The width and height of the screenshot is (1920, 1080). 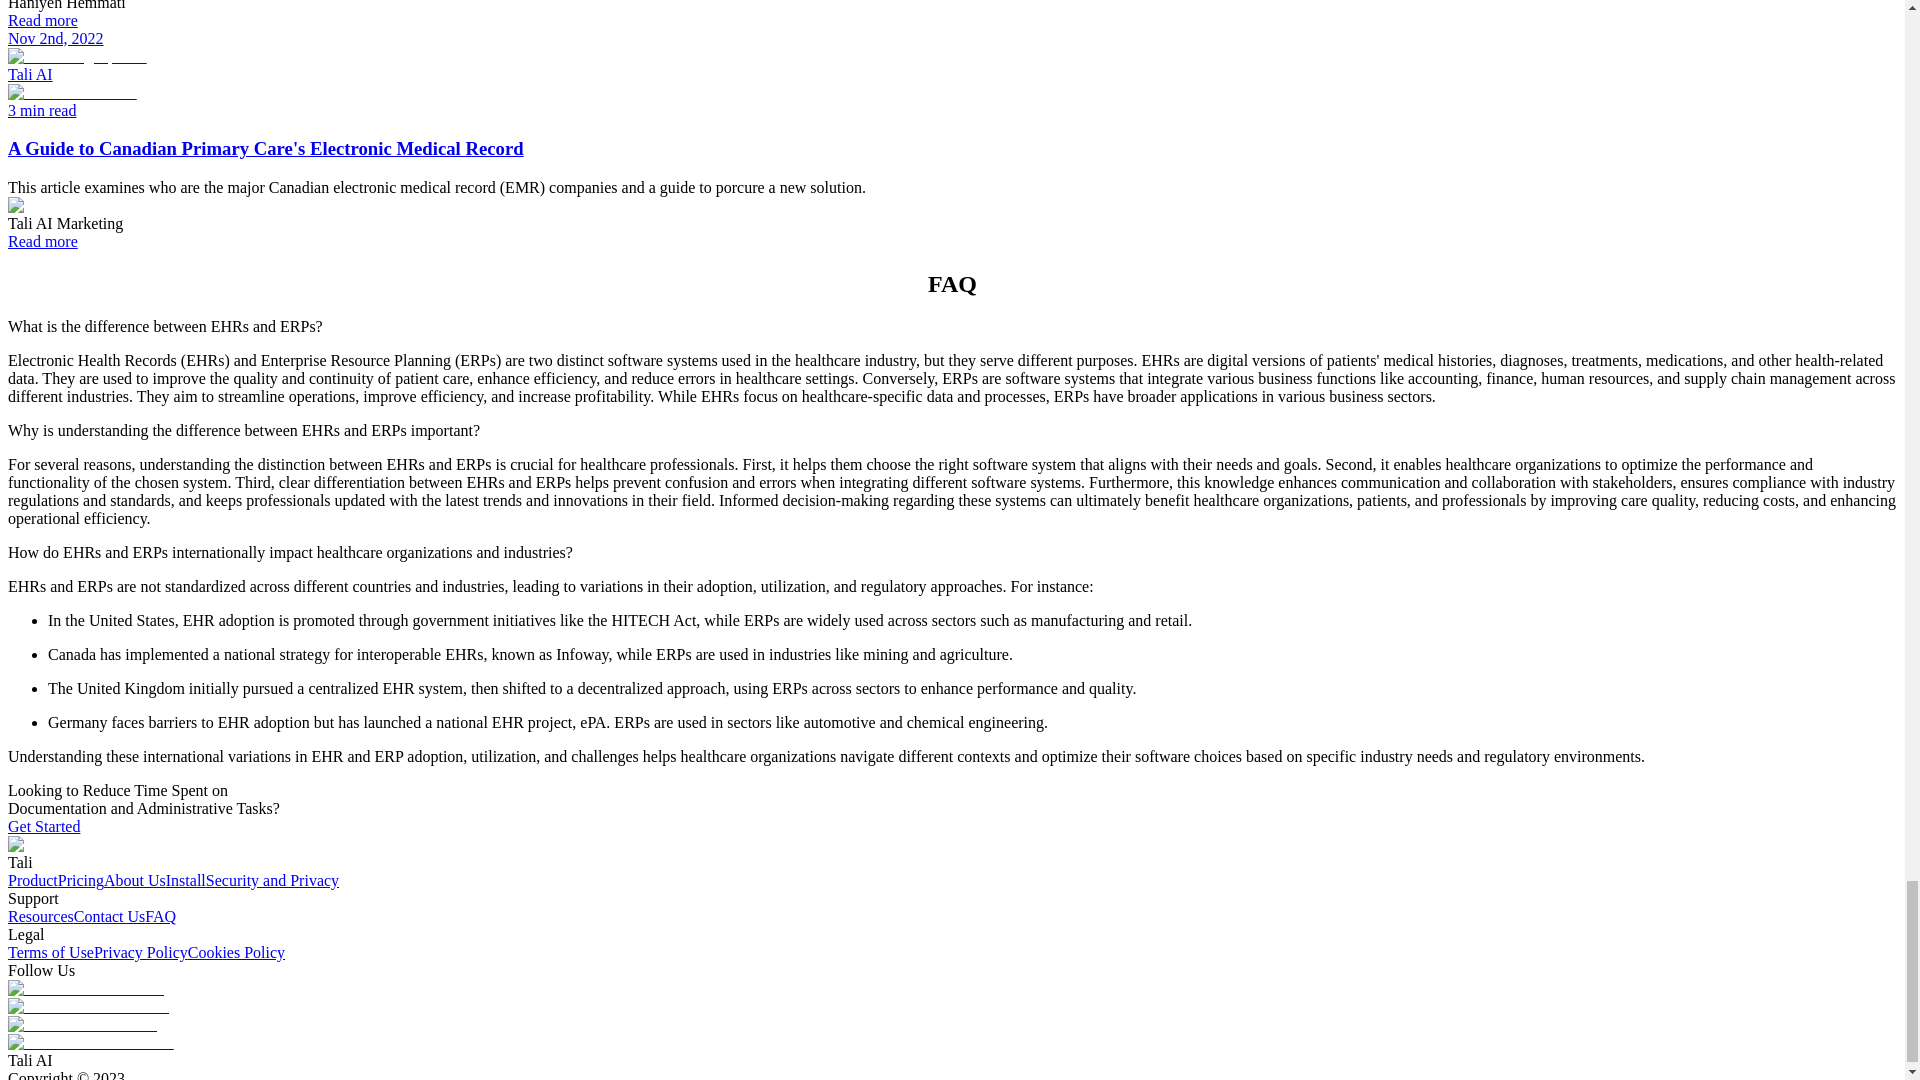 What do you see at coordinates (185, 880) in the screenshot?
I see `Install` at bounding box center [185, 880].